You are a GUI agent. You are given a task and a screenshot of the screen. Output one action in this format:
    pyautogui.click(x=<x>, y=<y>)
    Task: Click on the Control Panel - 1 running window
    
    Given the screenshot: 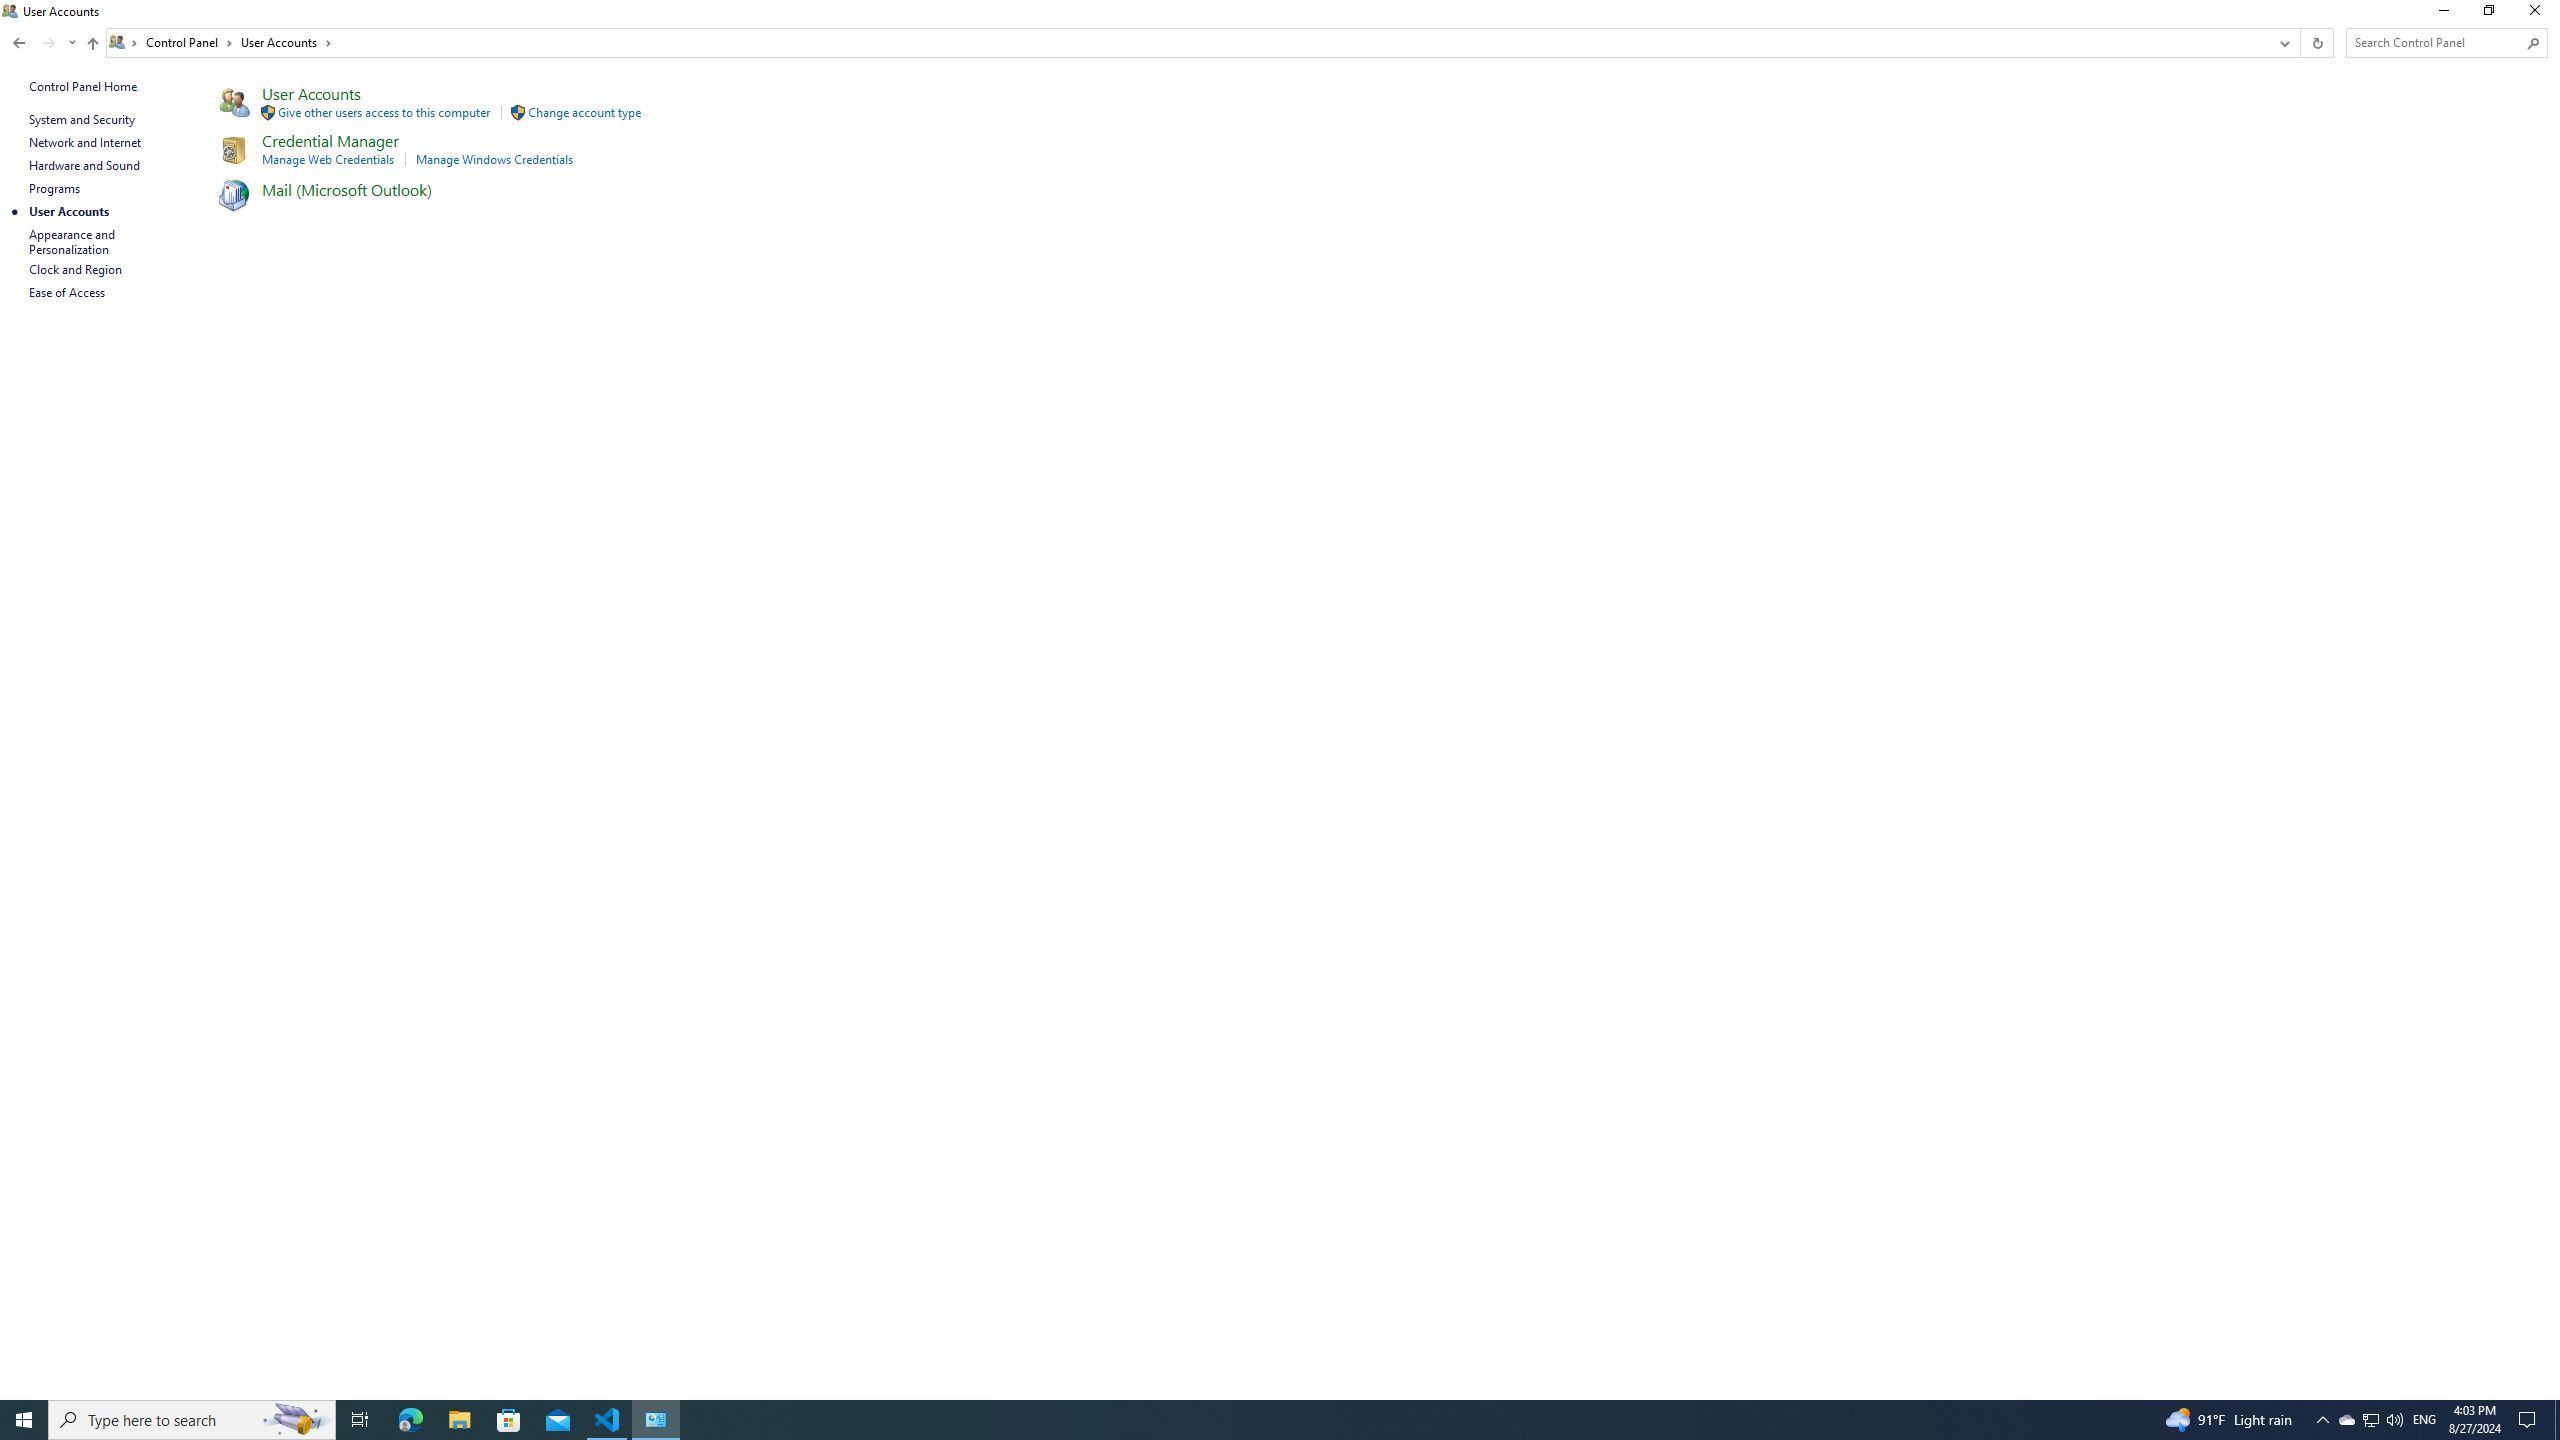 What is the action you would take?
    pyautogui.click(x=656, y=1420)
    